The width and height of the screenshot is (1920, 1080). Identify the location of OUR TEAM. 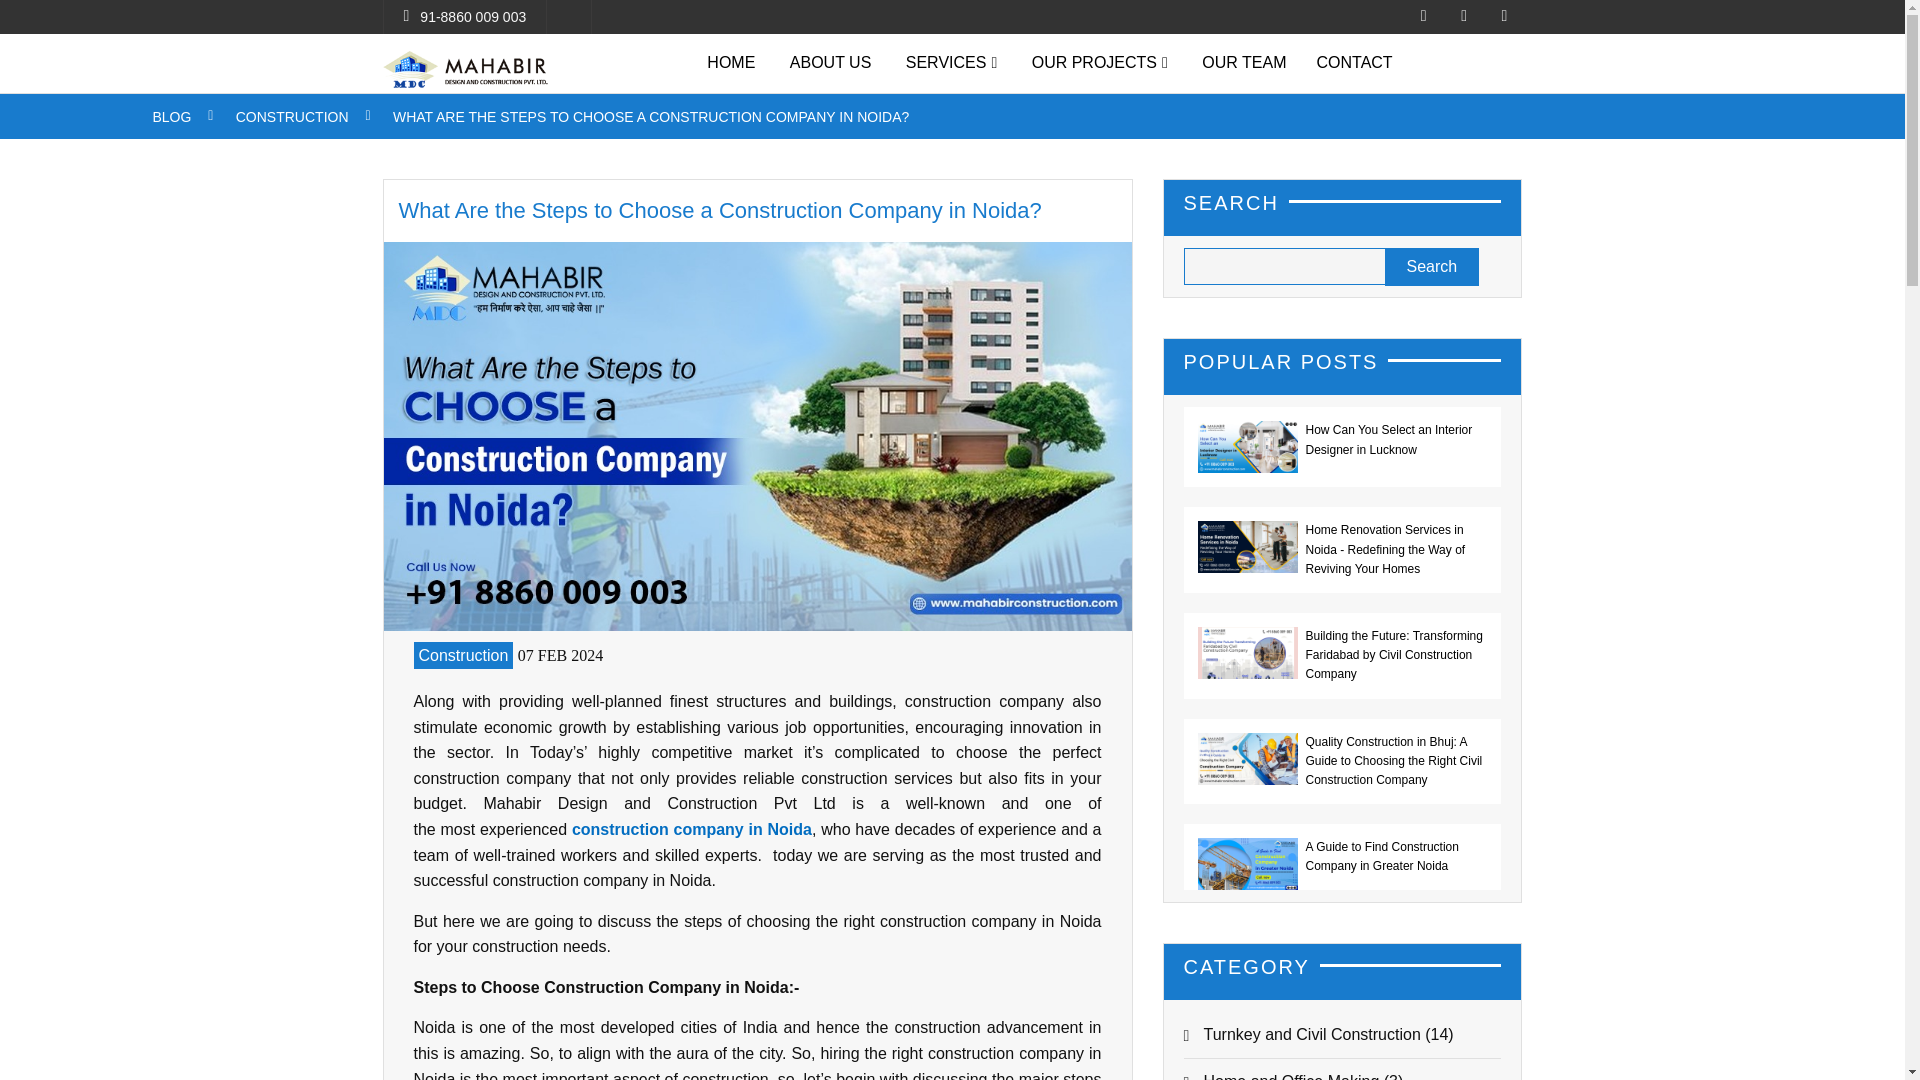
(1244, 62).